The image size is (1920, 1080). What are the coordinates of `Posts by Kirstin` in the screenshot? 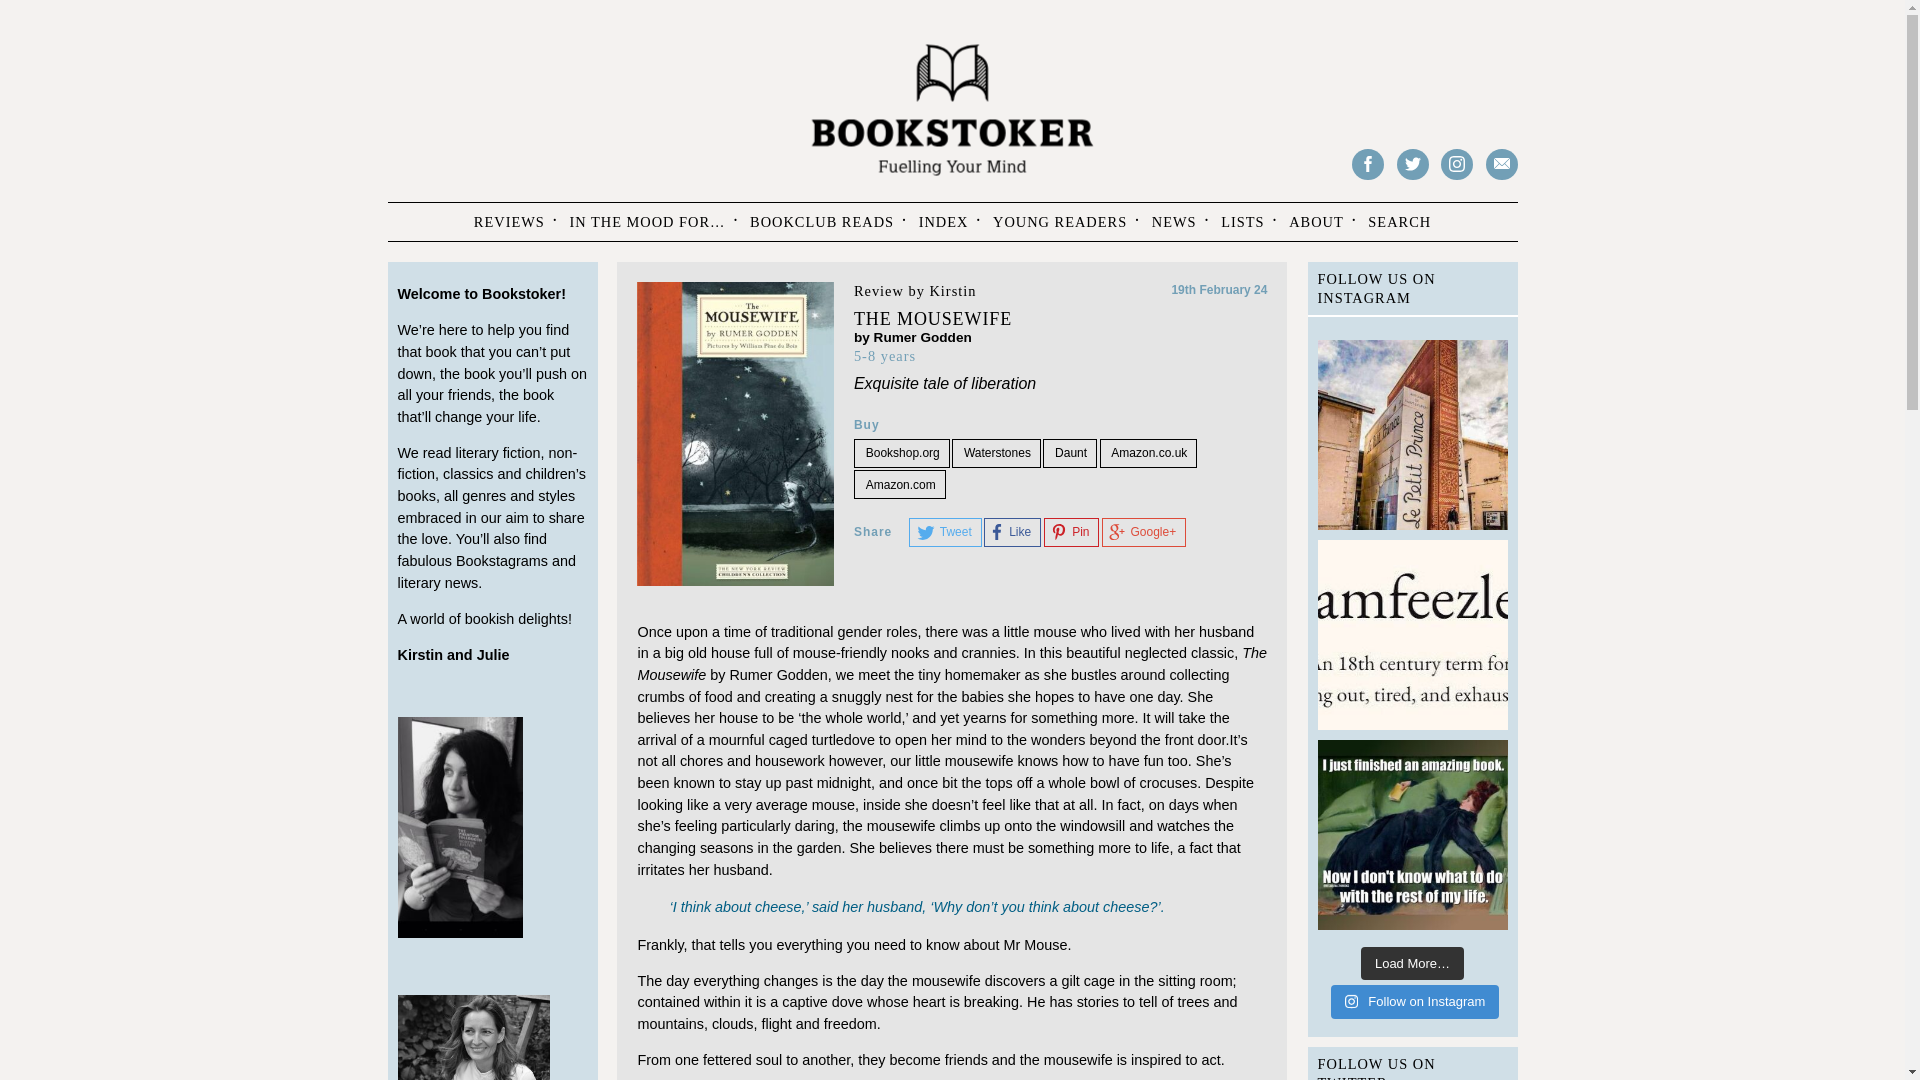 It's located at (952, 290).